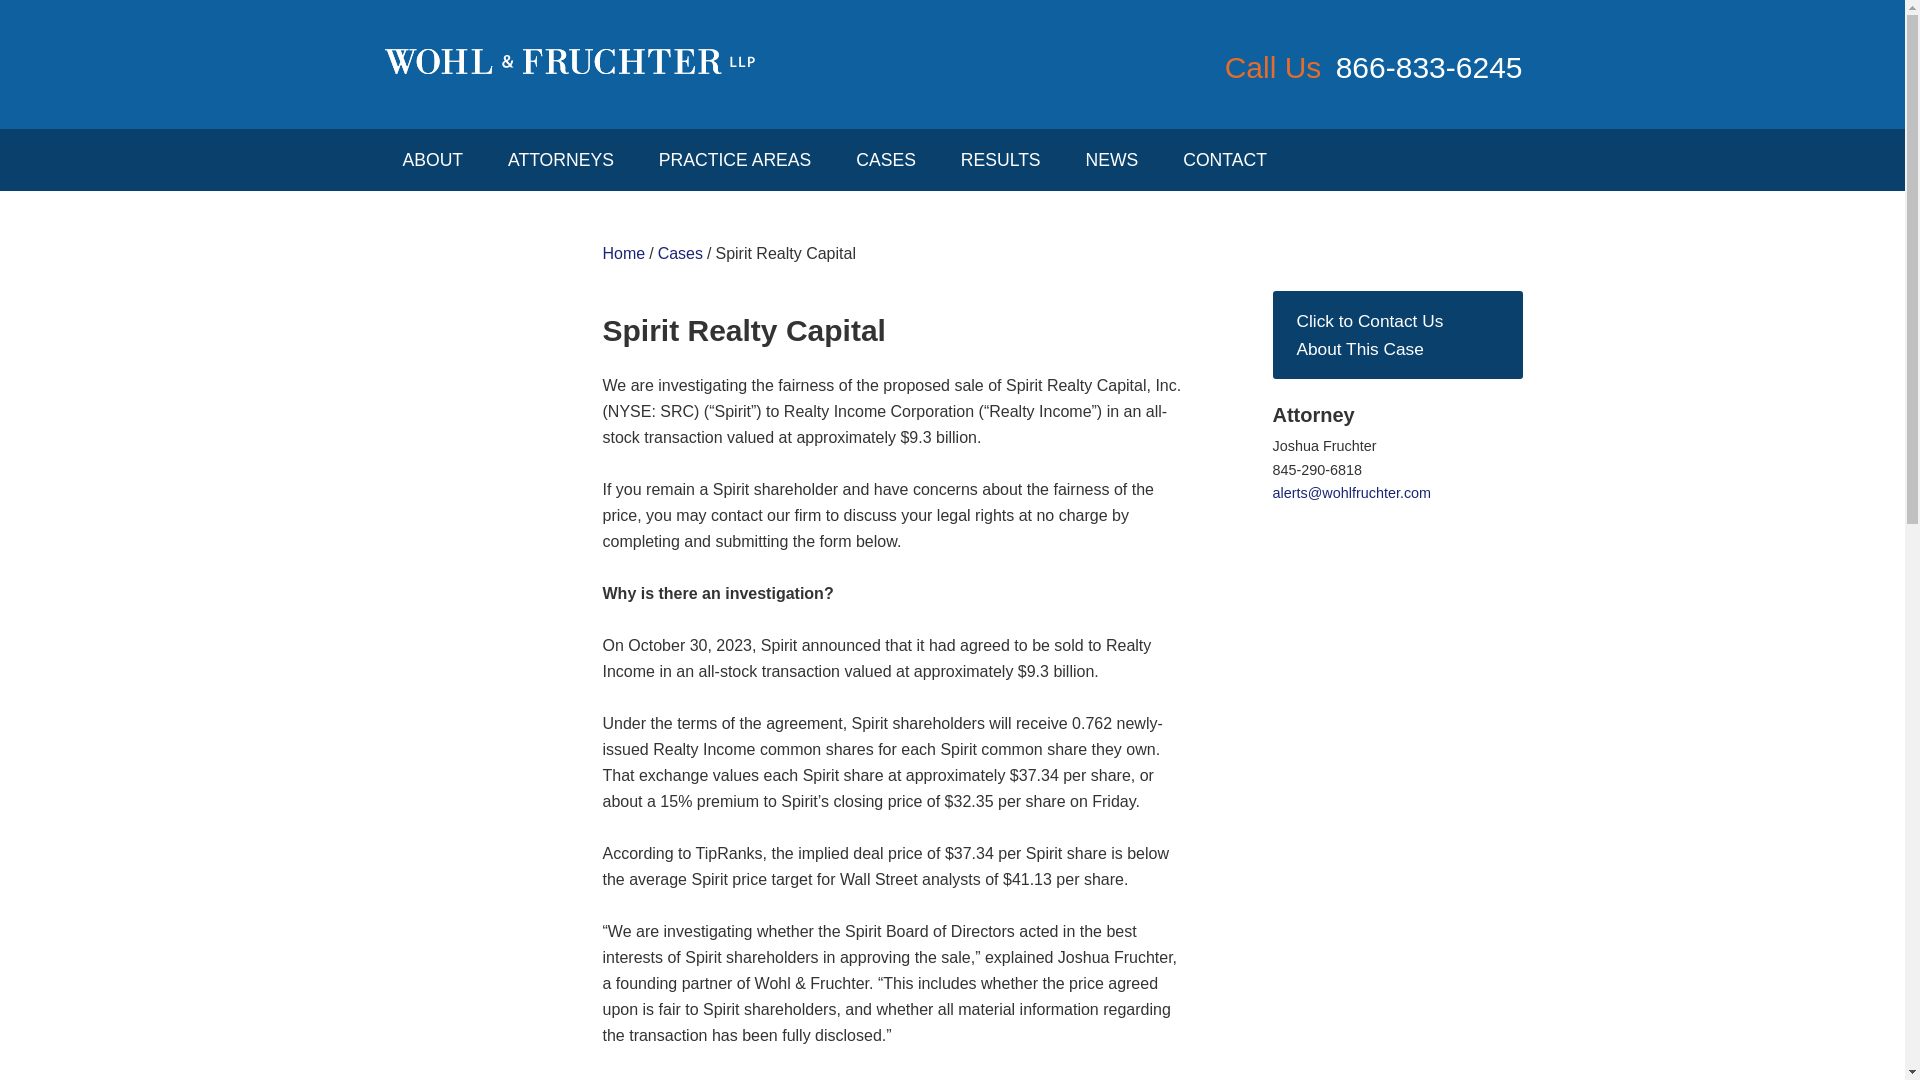  What do you see at coordinates (432, 160) in the screenshot?
I see `ABOUT` at bounding box center [432, 160].